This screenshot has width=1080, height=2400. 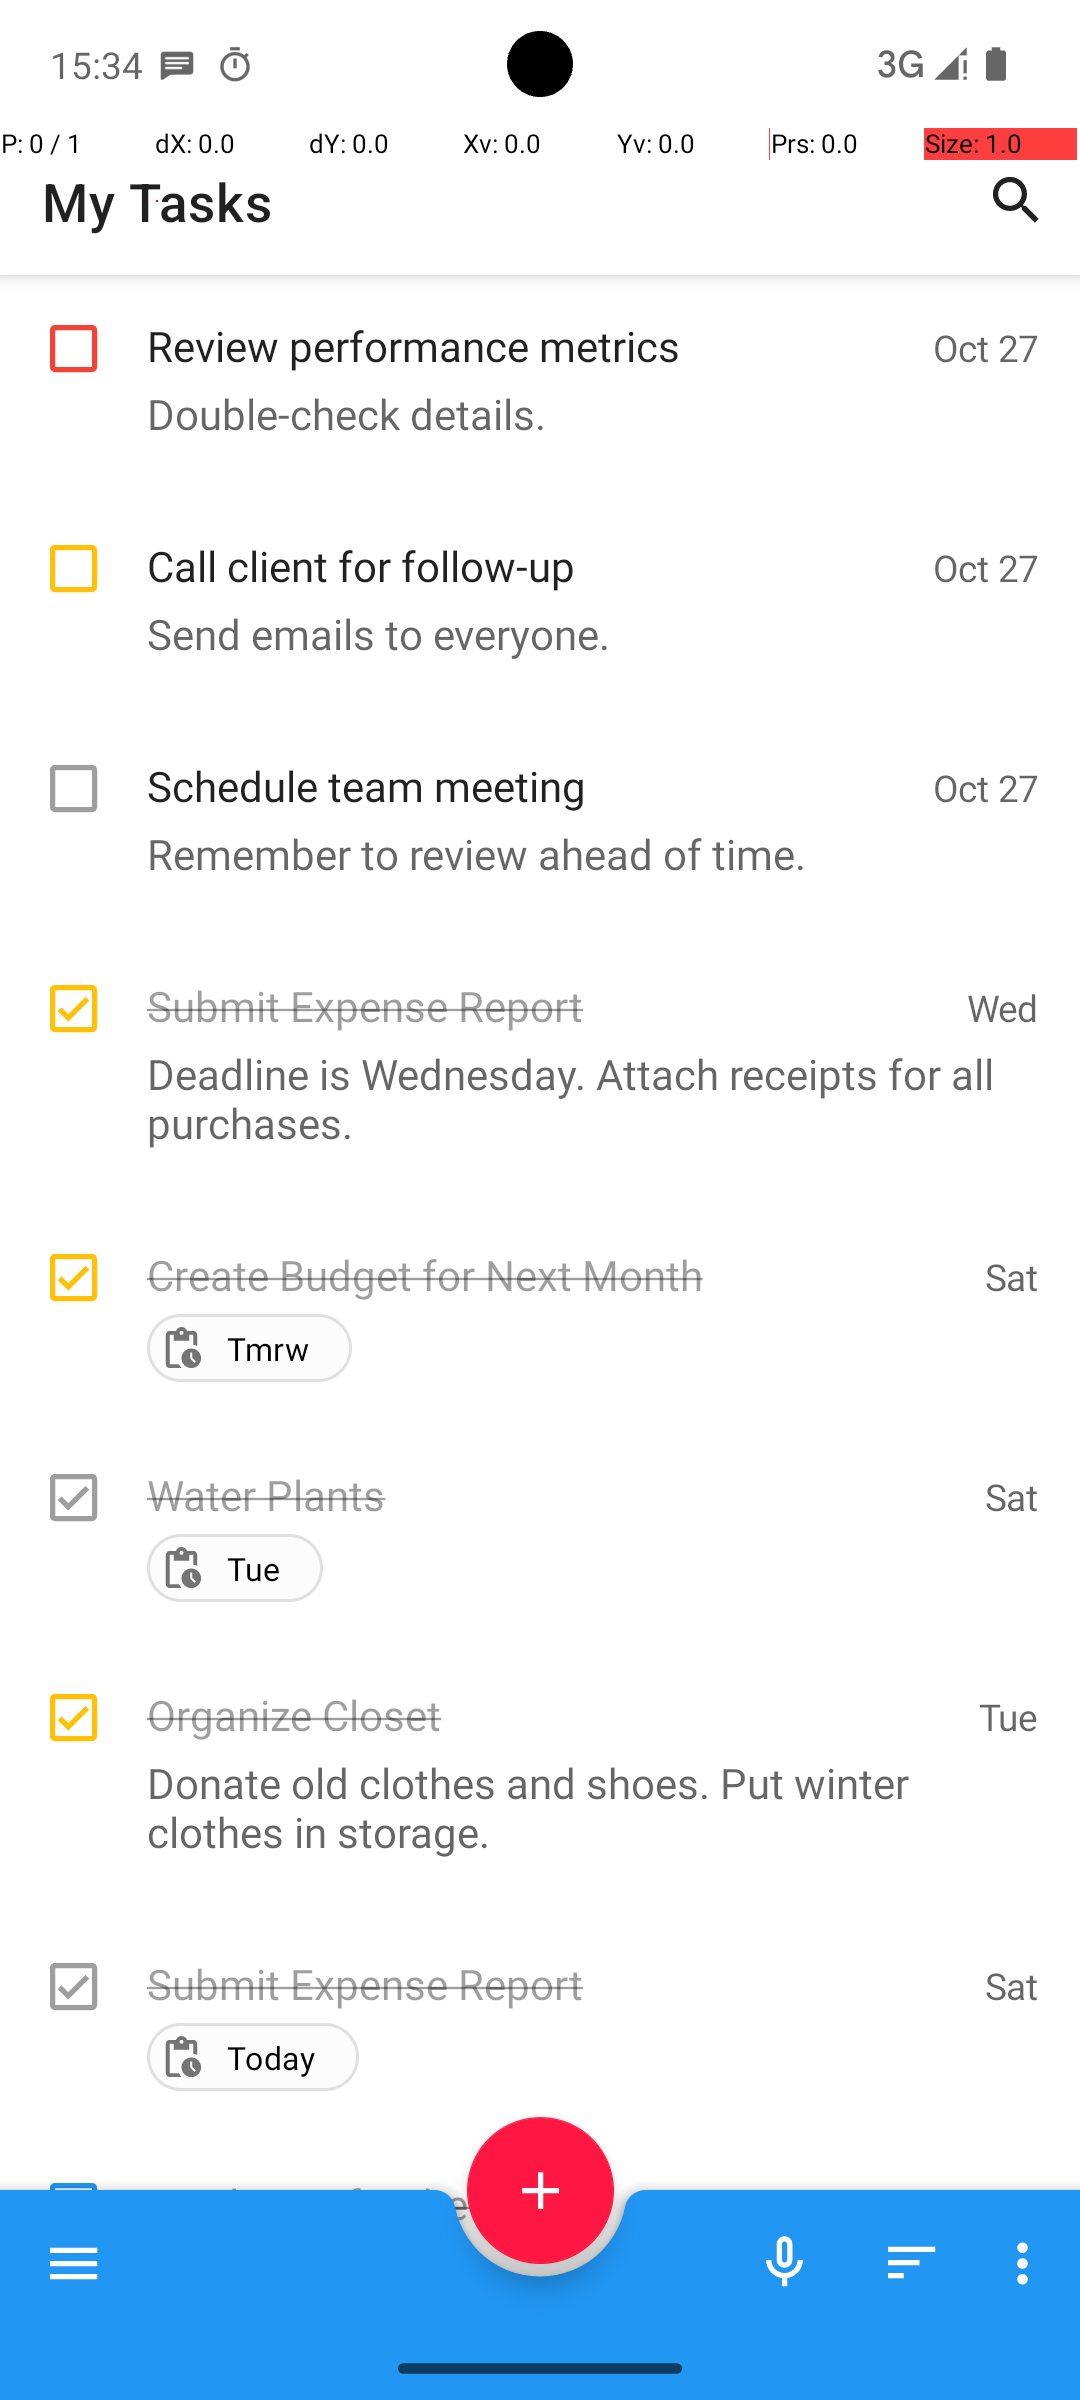 What do you see at coordinates (986, 347) in the screenshot?
I see `Oct 27` at bounding box center [986, 347].